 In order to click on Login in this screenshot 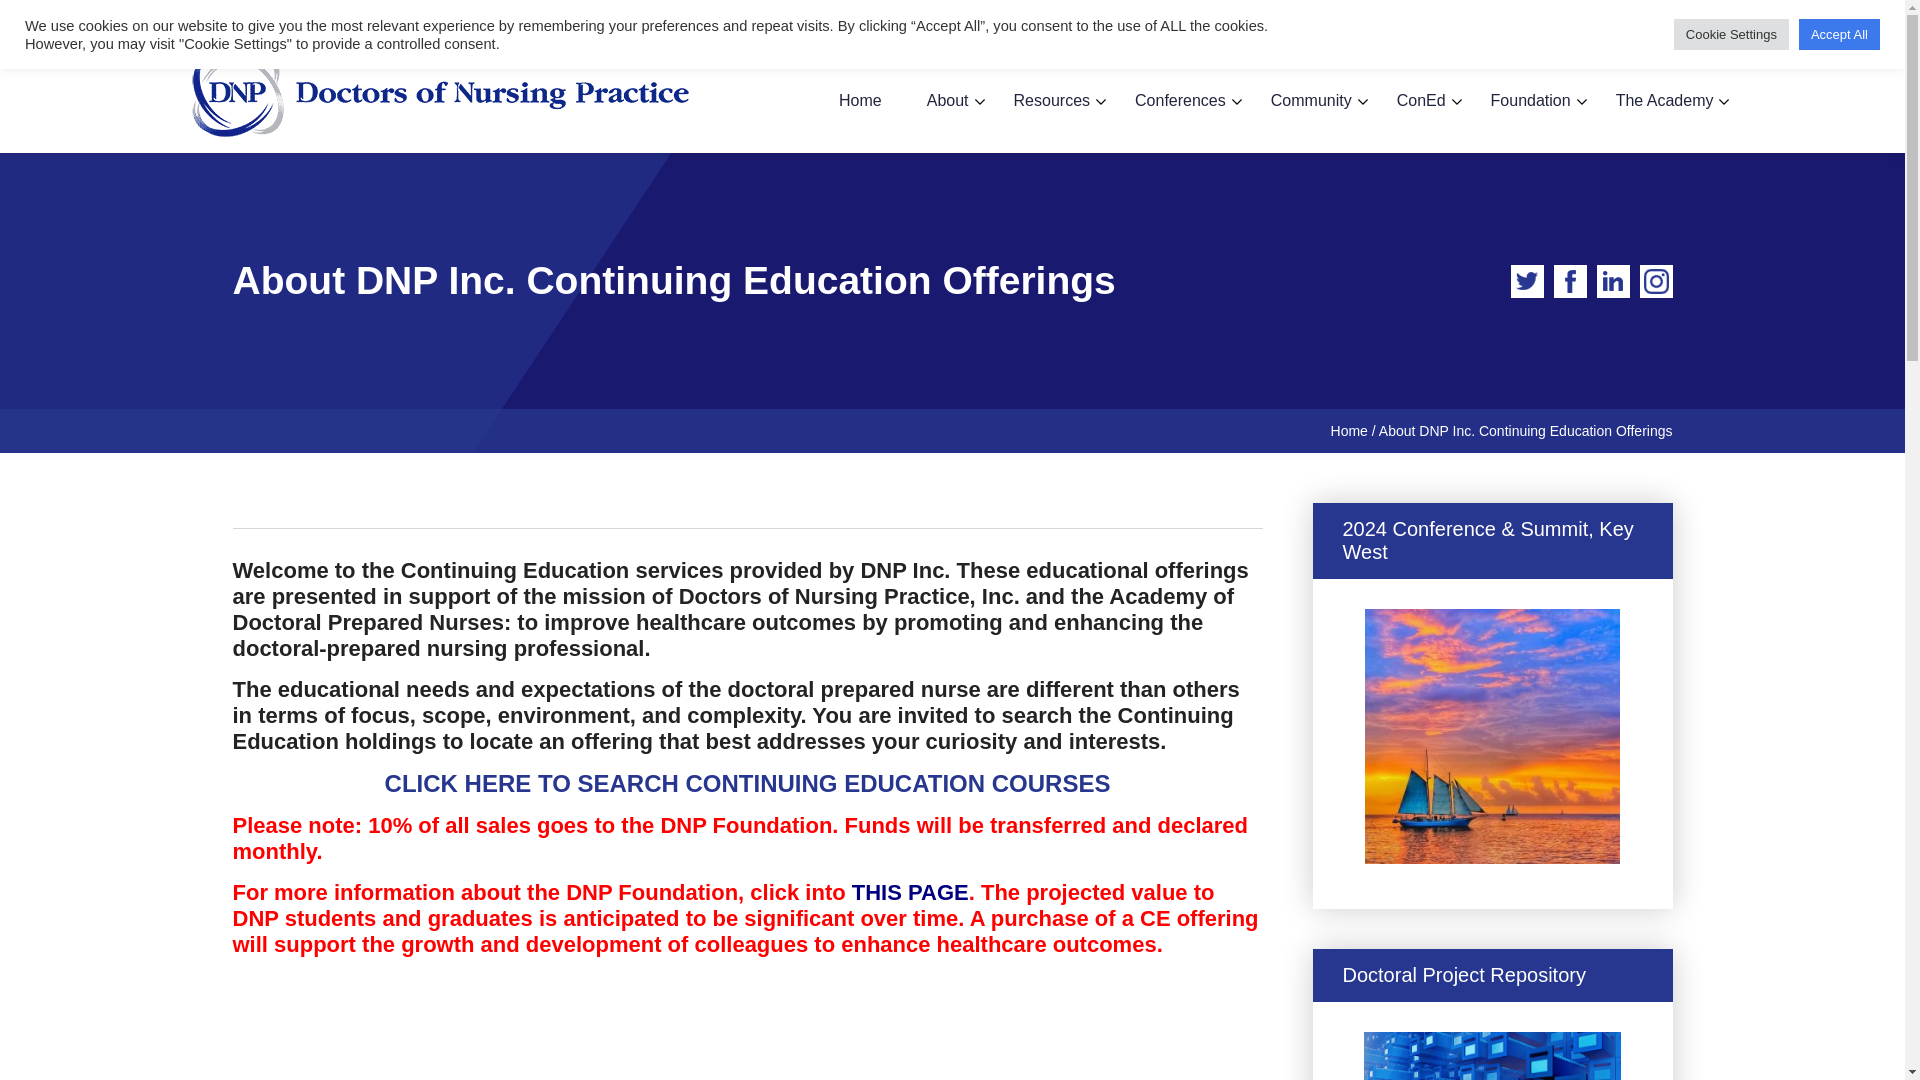, I will do `click(1472, 28)`.